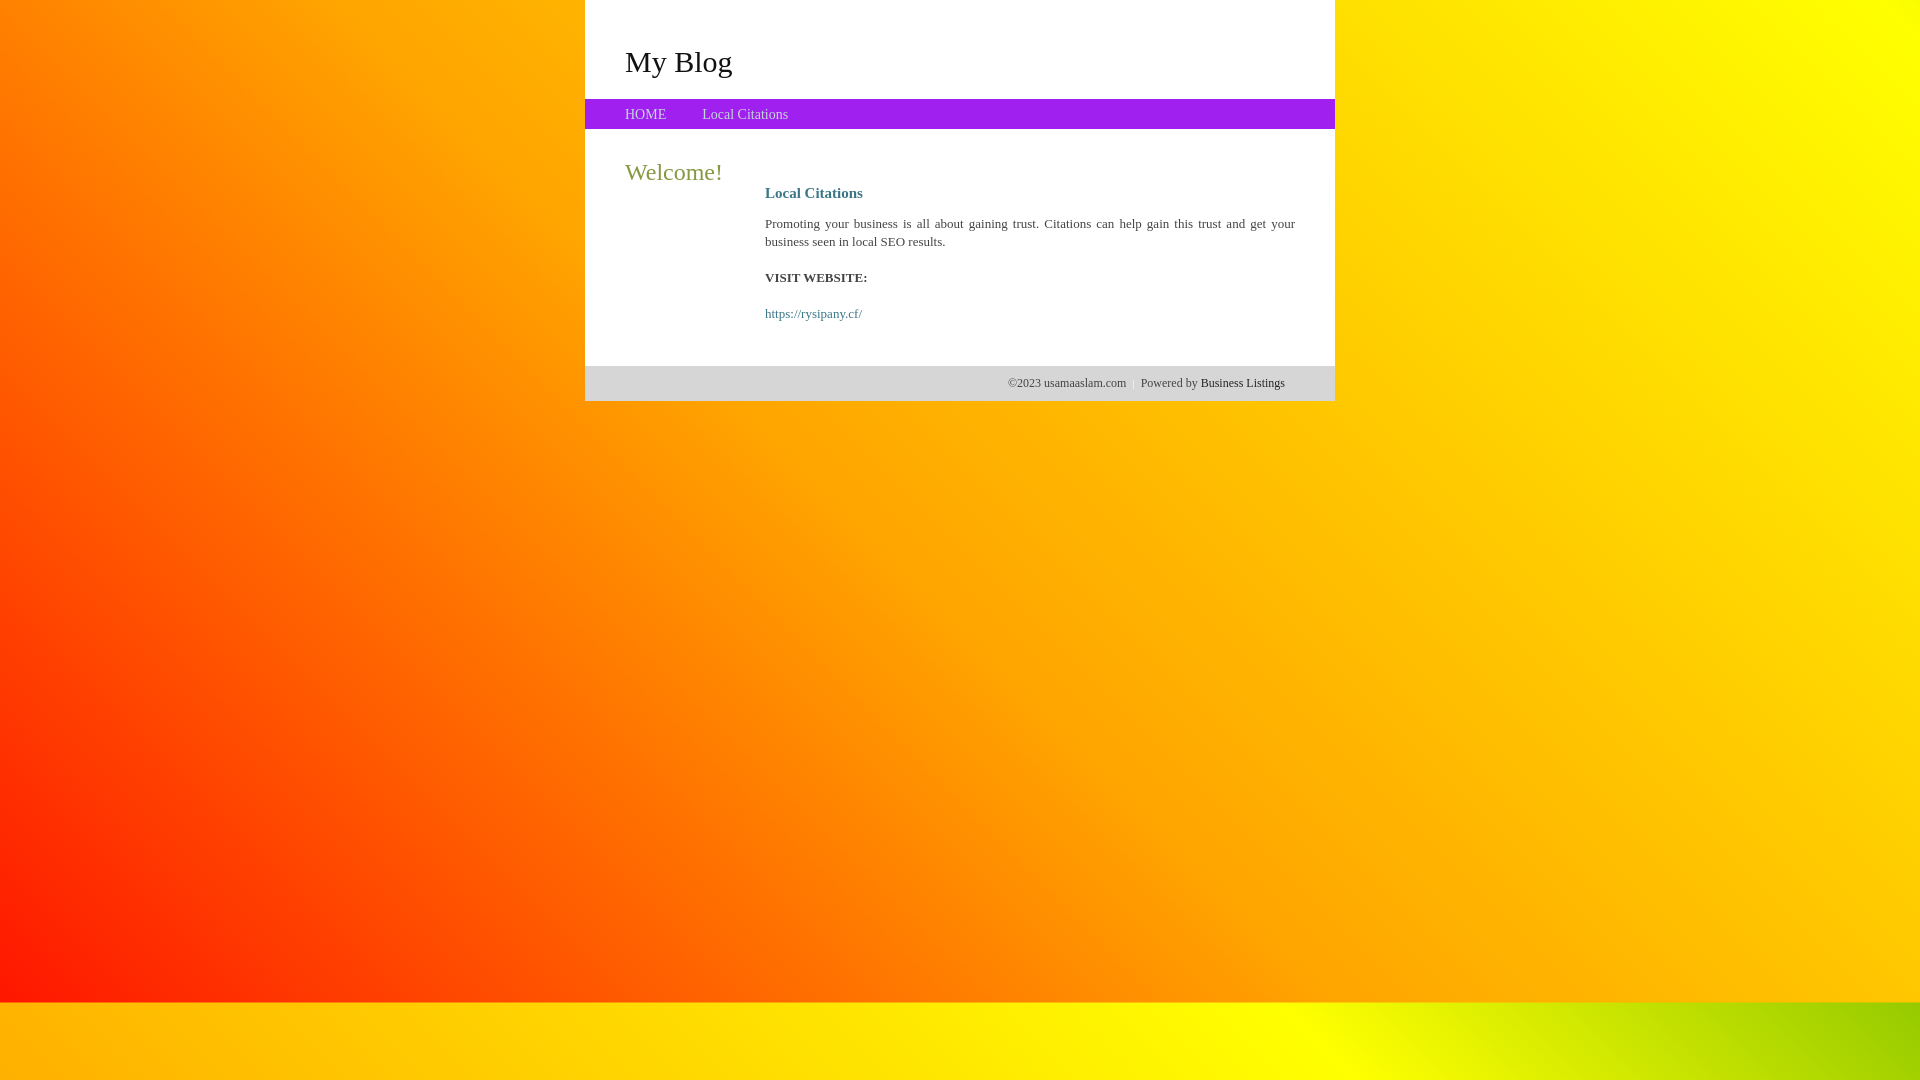 The width and height of the screenshot is (1920, 1080). What do you see at coordinates (814, 314) in the screenshot?
I see `https://rysipany.cf/` at bounding box center [814, 314].